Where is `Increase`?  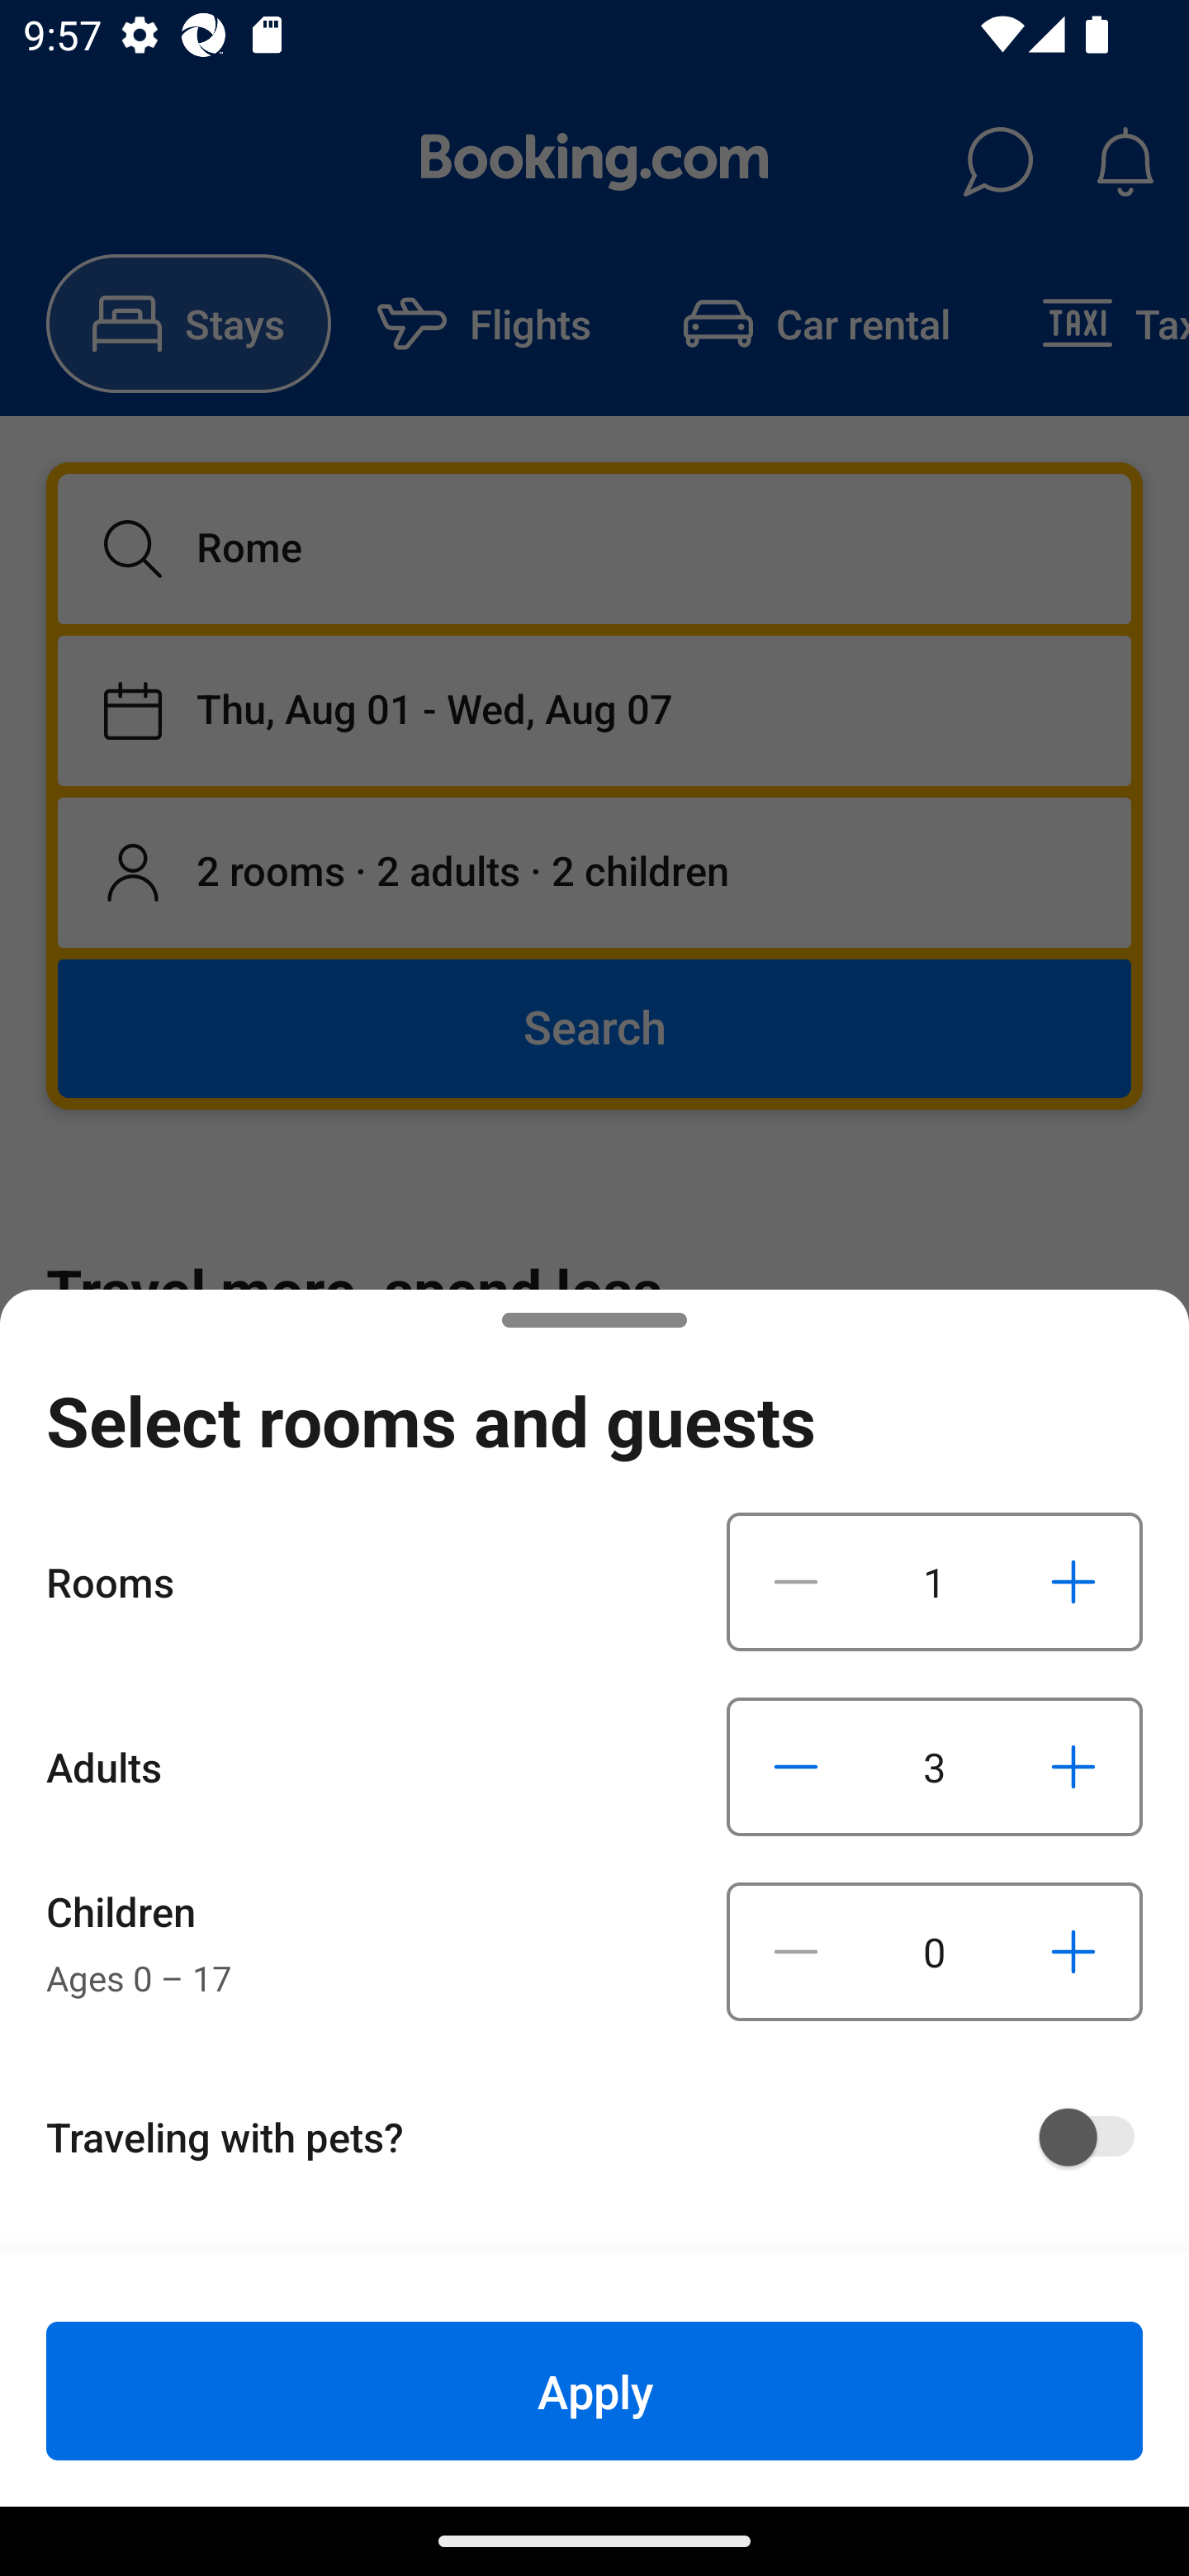
Increase is located at coordinates (1073, 1767).